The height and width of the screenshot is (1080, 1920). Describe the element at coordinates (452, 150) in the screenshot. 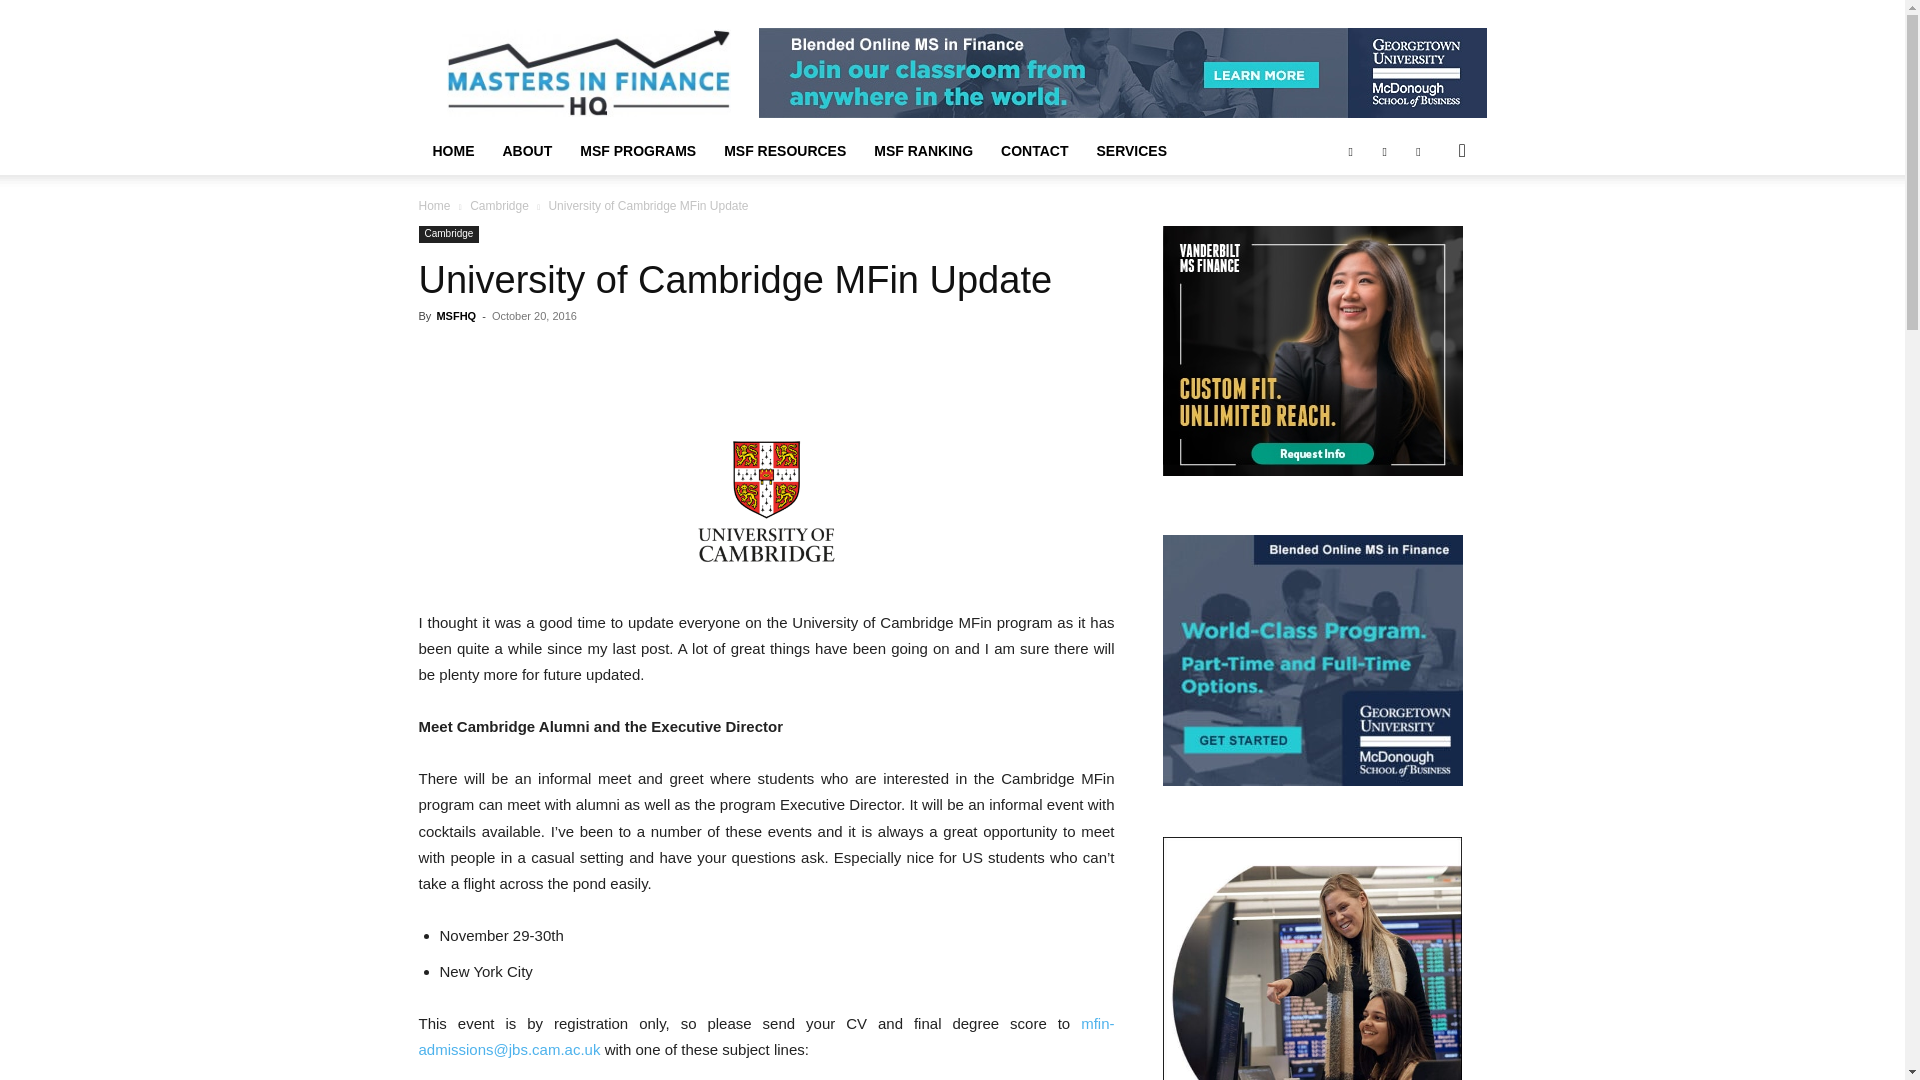

I see `HOME` at that location.